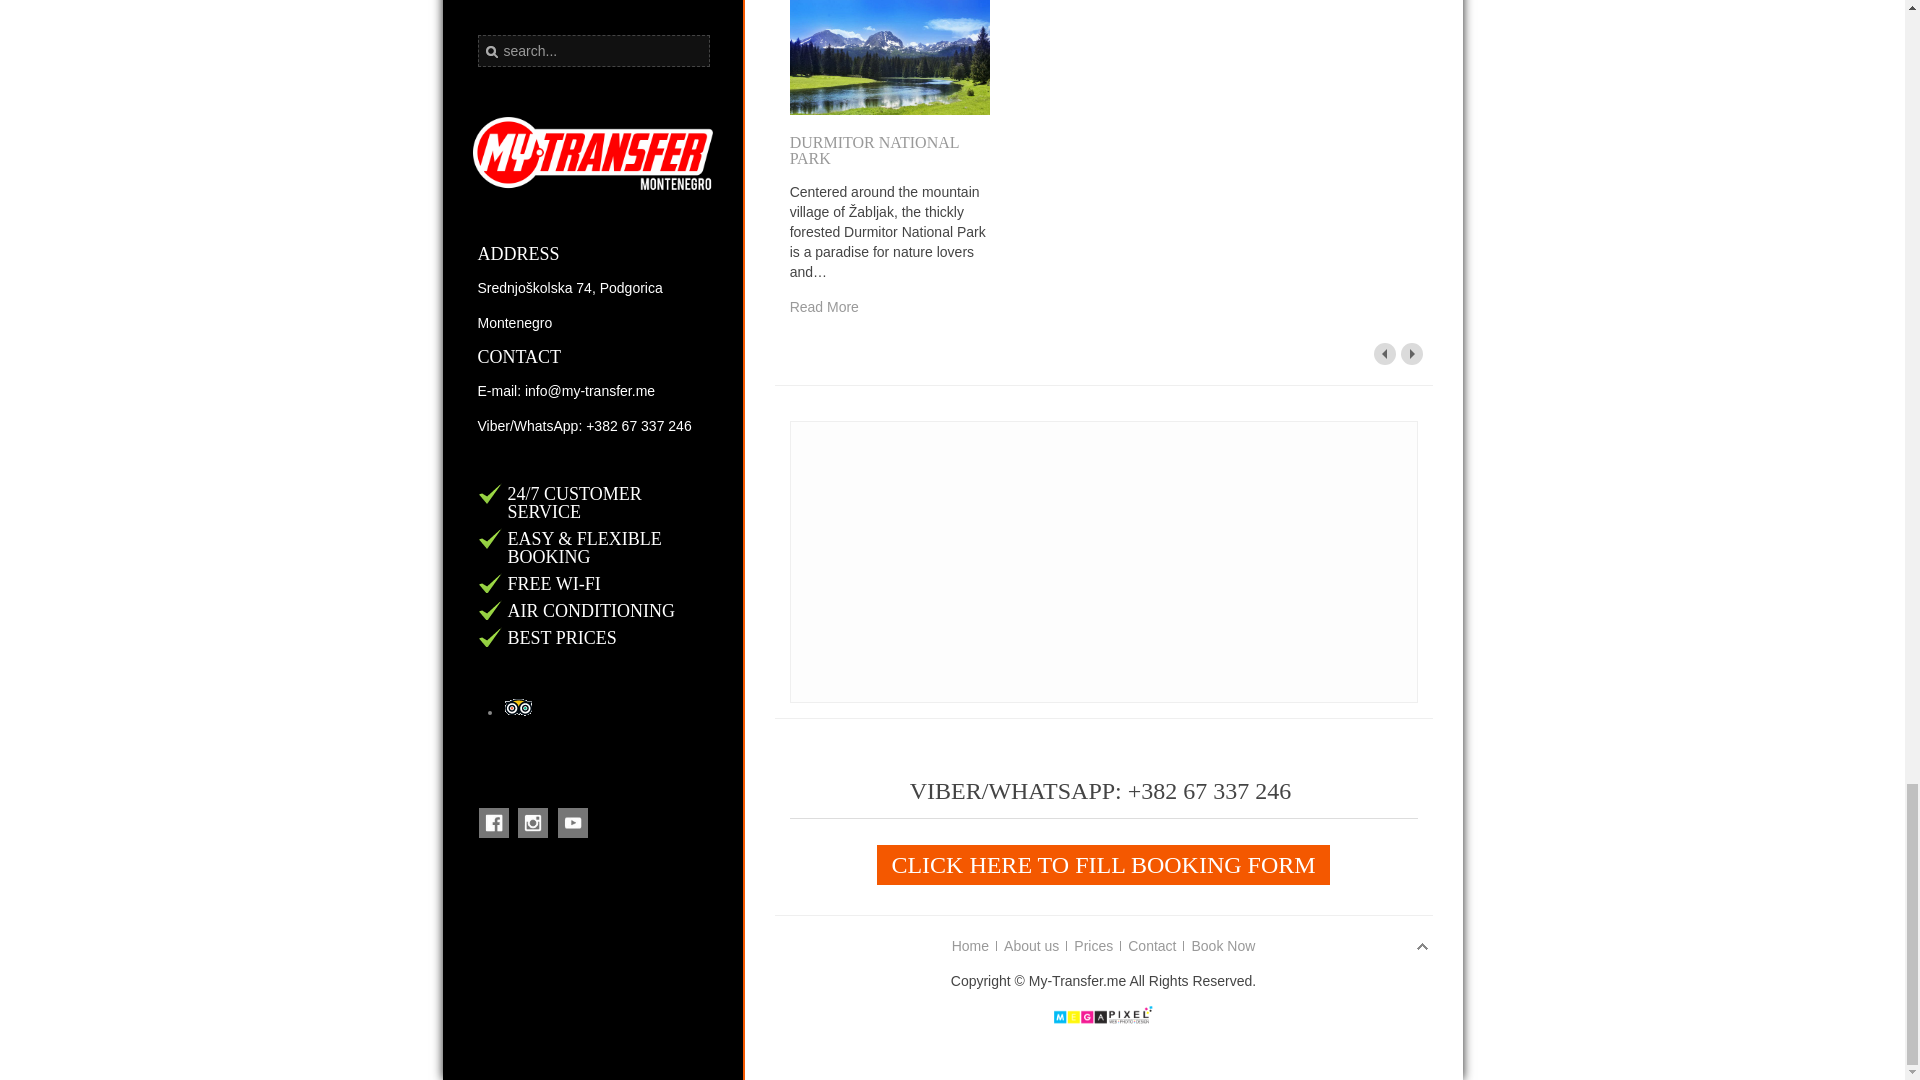 The image size is (1920, 1080). I want to click on About us, so click(1032, 946).